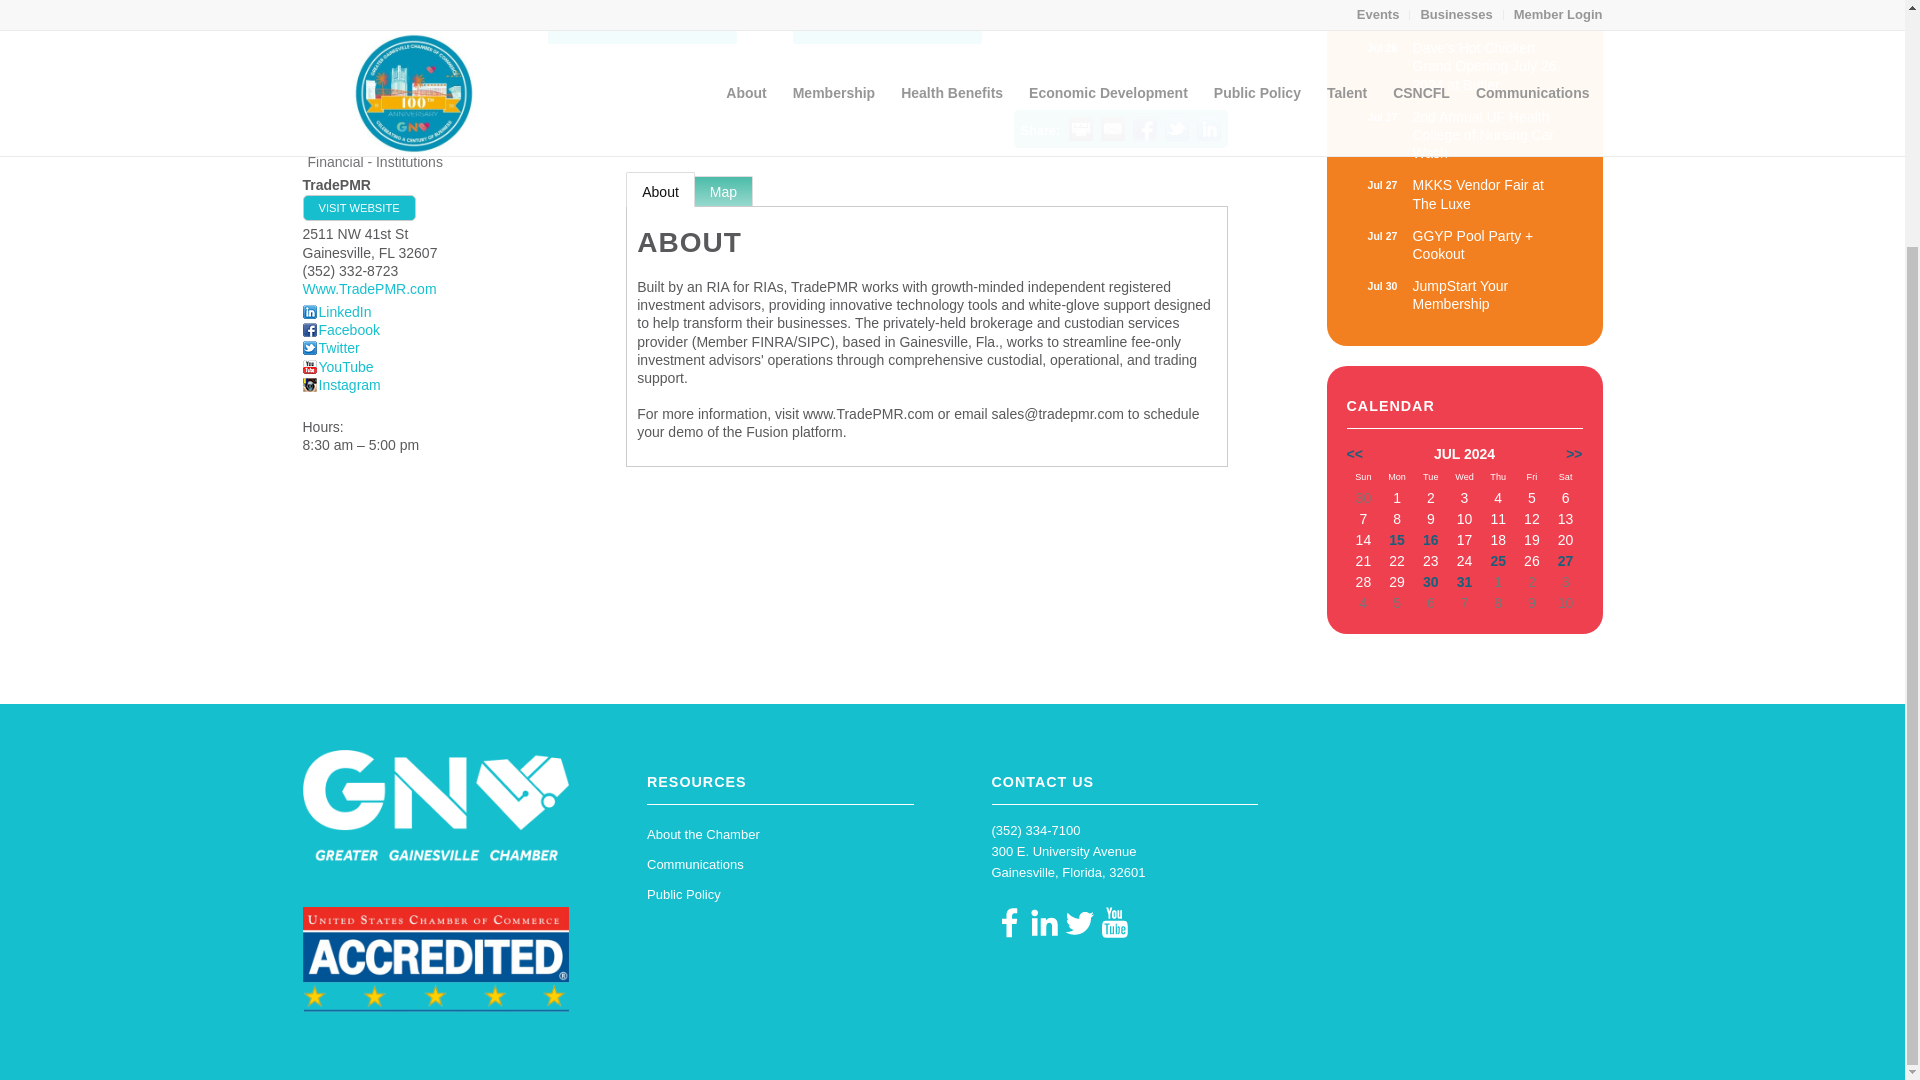  What do you see at coordinates (336, 311) in the screenshot?
I see `Visit TradePMR at LinkedIn` at bounding box center [336, 311].